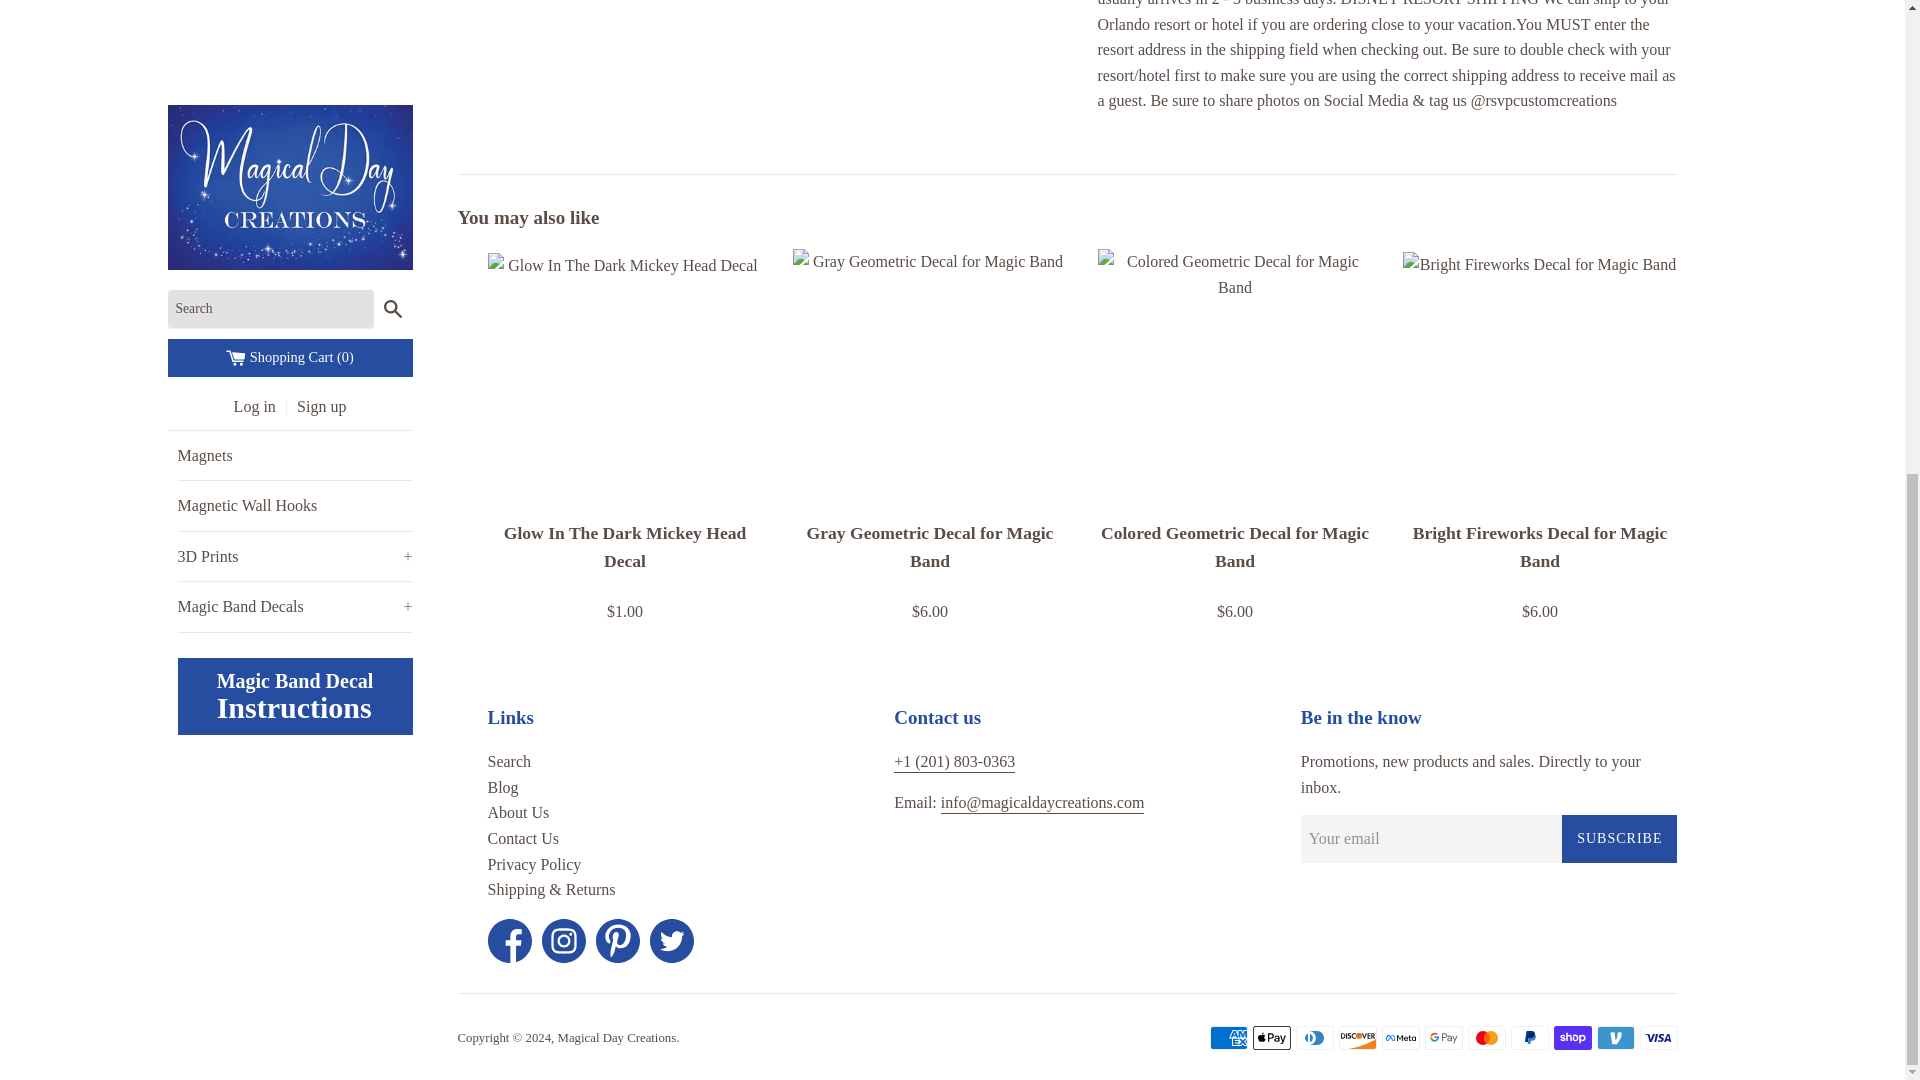 Image resolution: width=1920 pixels, height=1080 pixels. I want to click on Glow In The Dark Mickey Head Decal, so click(624, 378).